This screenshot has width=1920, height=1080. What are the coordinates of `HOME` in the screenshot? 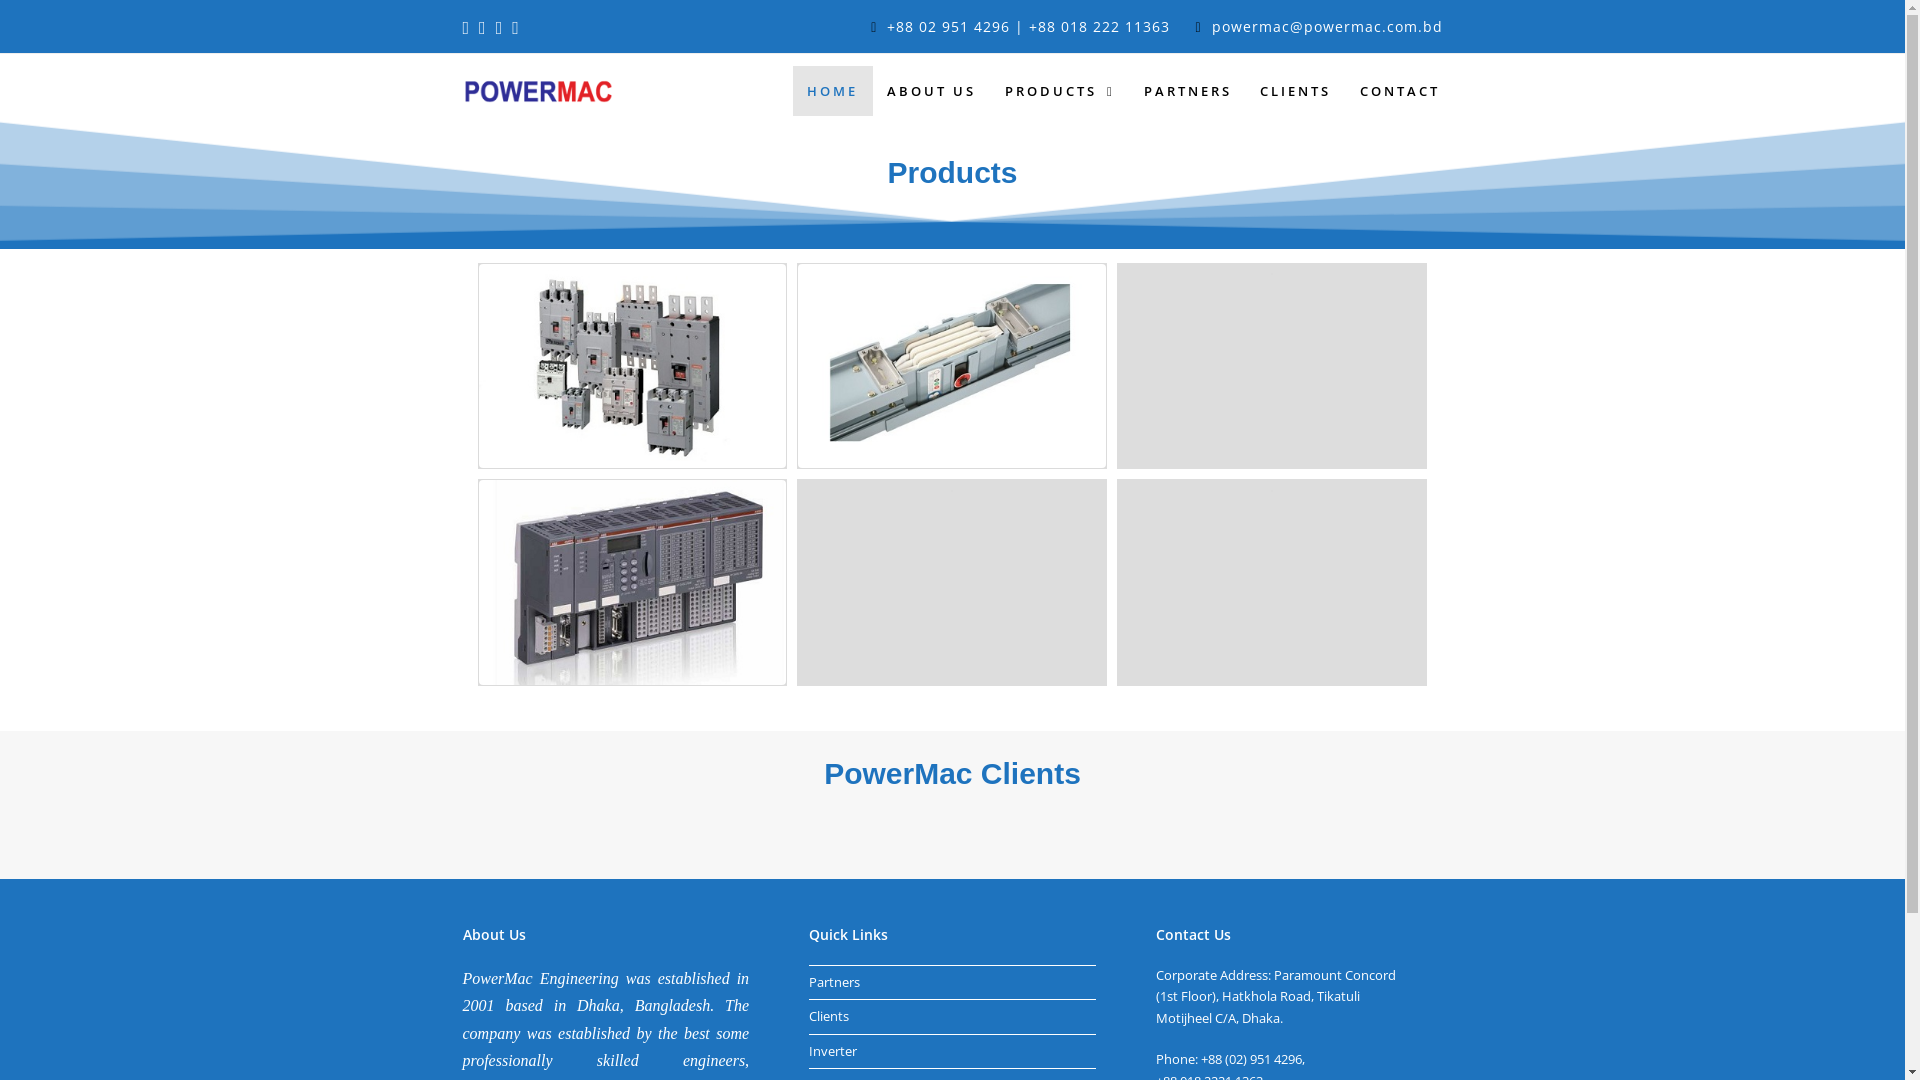 It's located at (833, 91).